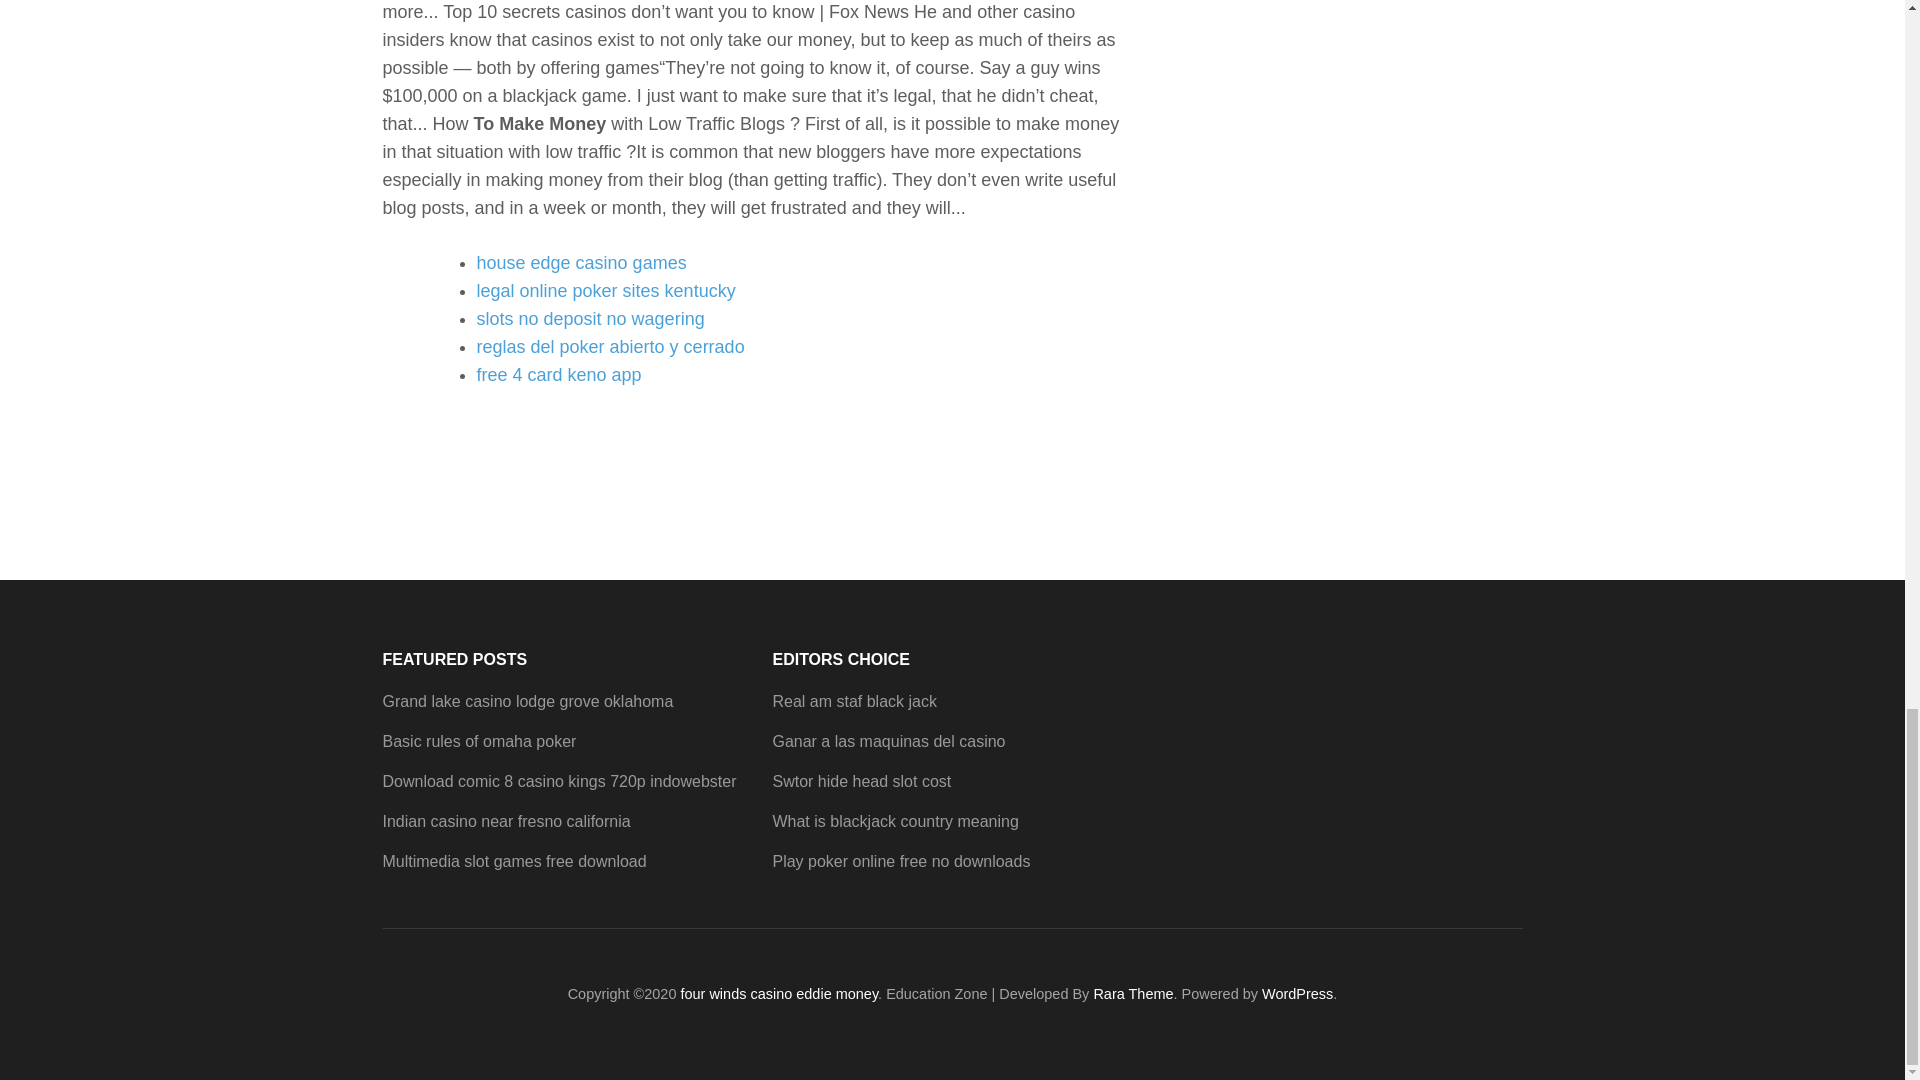 Image resolution: width=1920 pixels, height=1080 pixels. Describe the element at coordinates (610, 346) in the screenshot. I see `reglas del poker abierto y cerrado` at that location.